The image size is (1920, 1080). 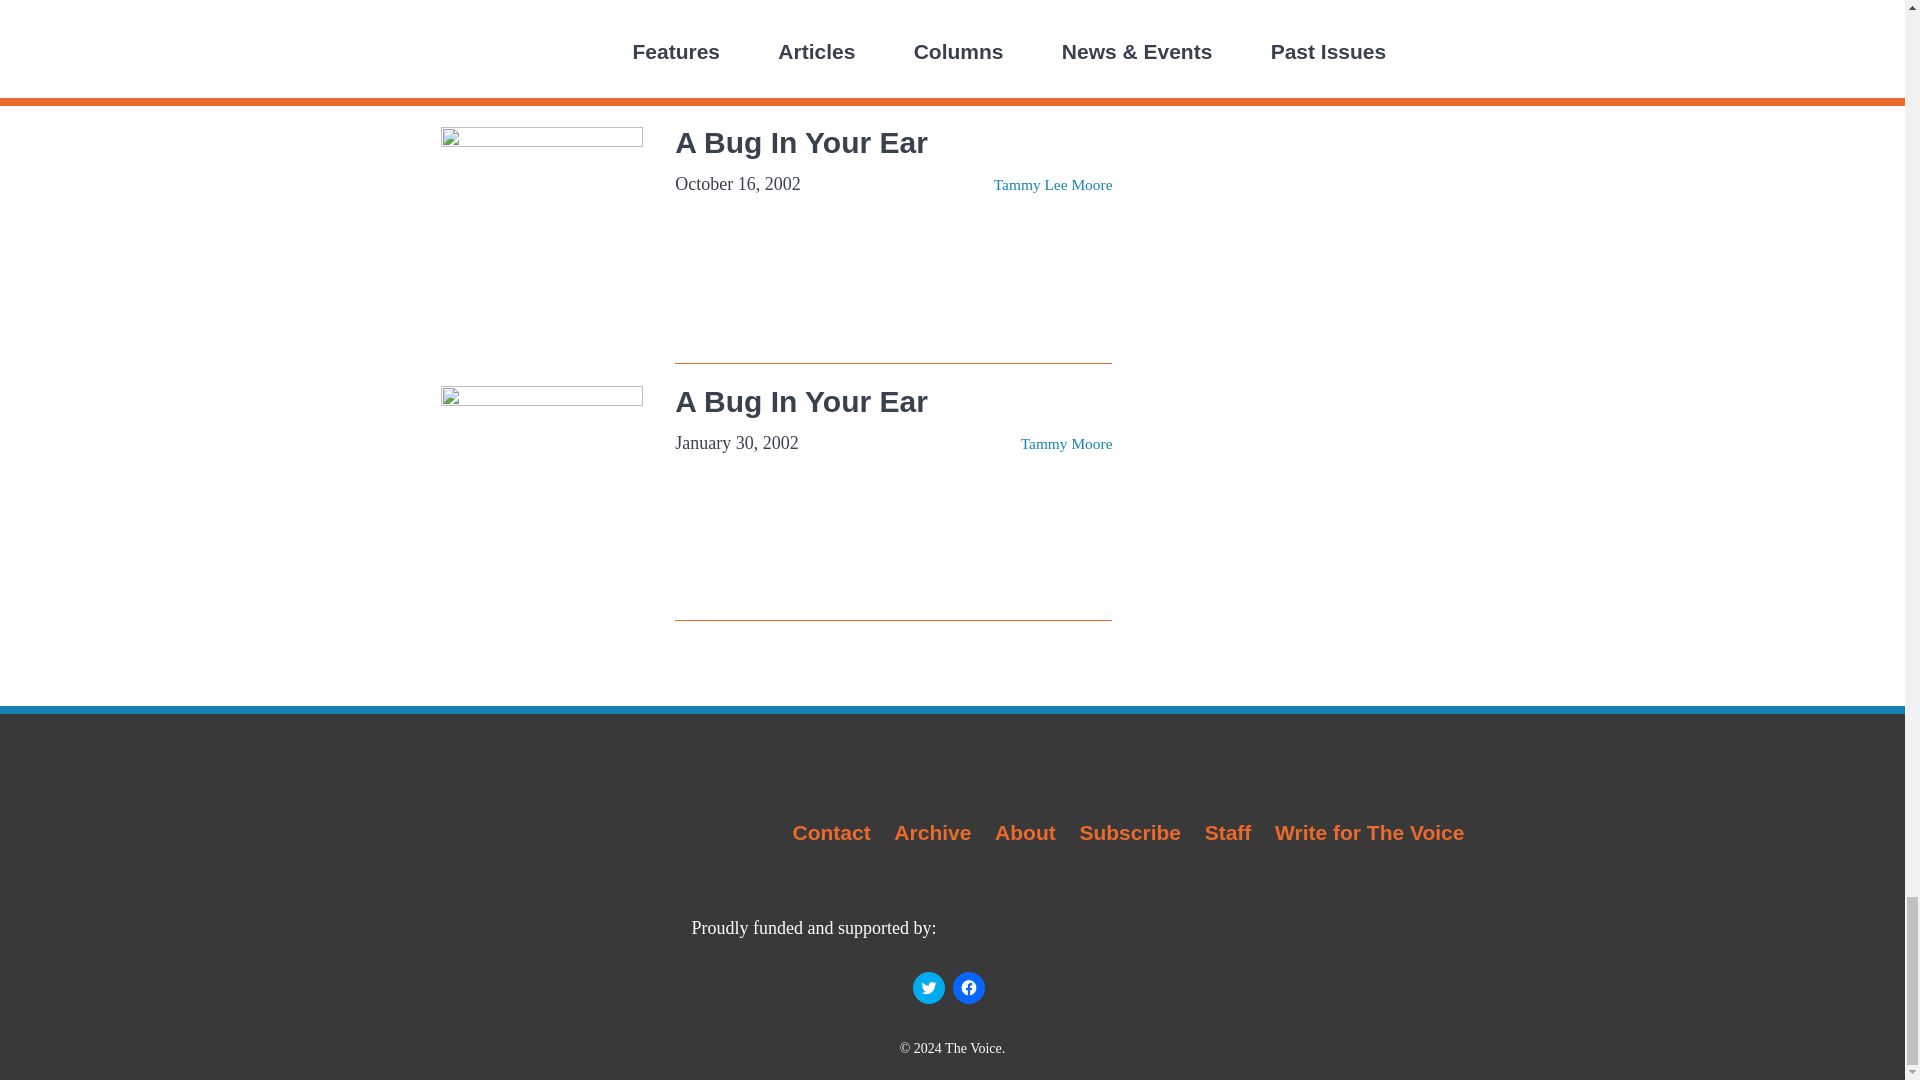 What do you see at coordinates (1054, 184) in the screenshot?
I see `Posts by Tammy Lee Moore` at bounding box center [1054, 184].